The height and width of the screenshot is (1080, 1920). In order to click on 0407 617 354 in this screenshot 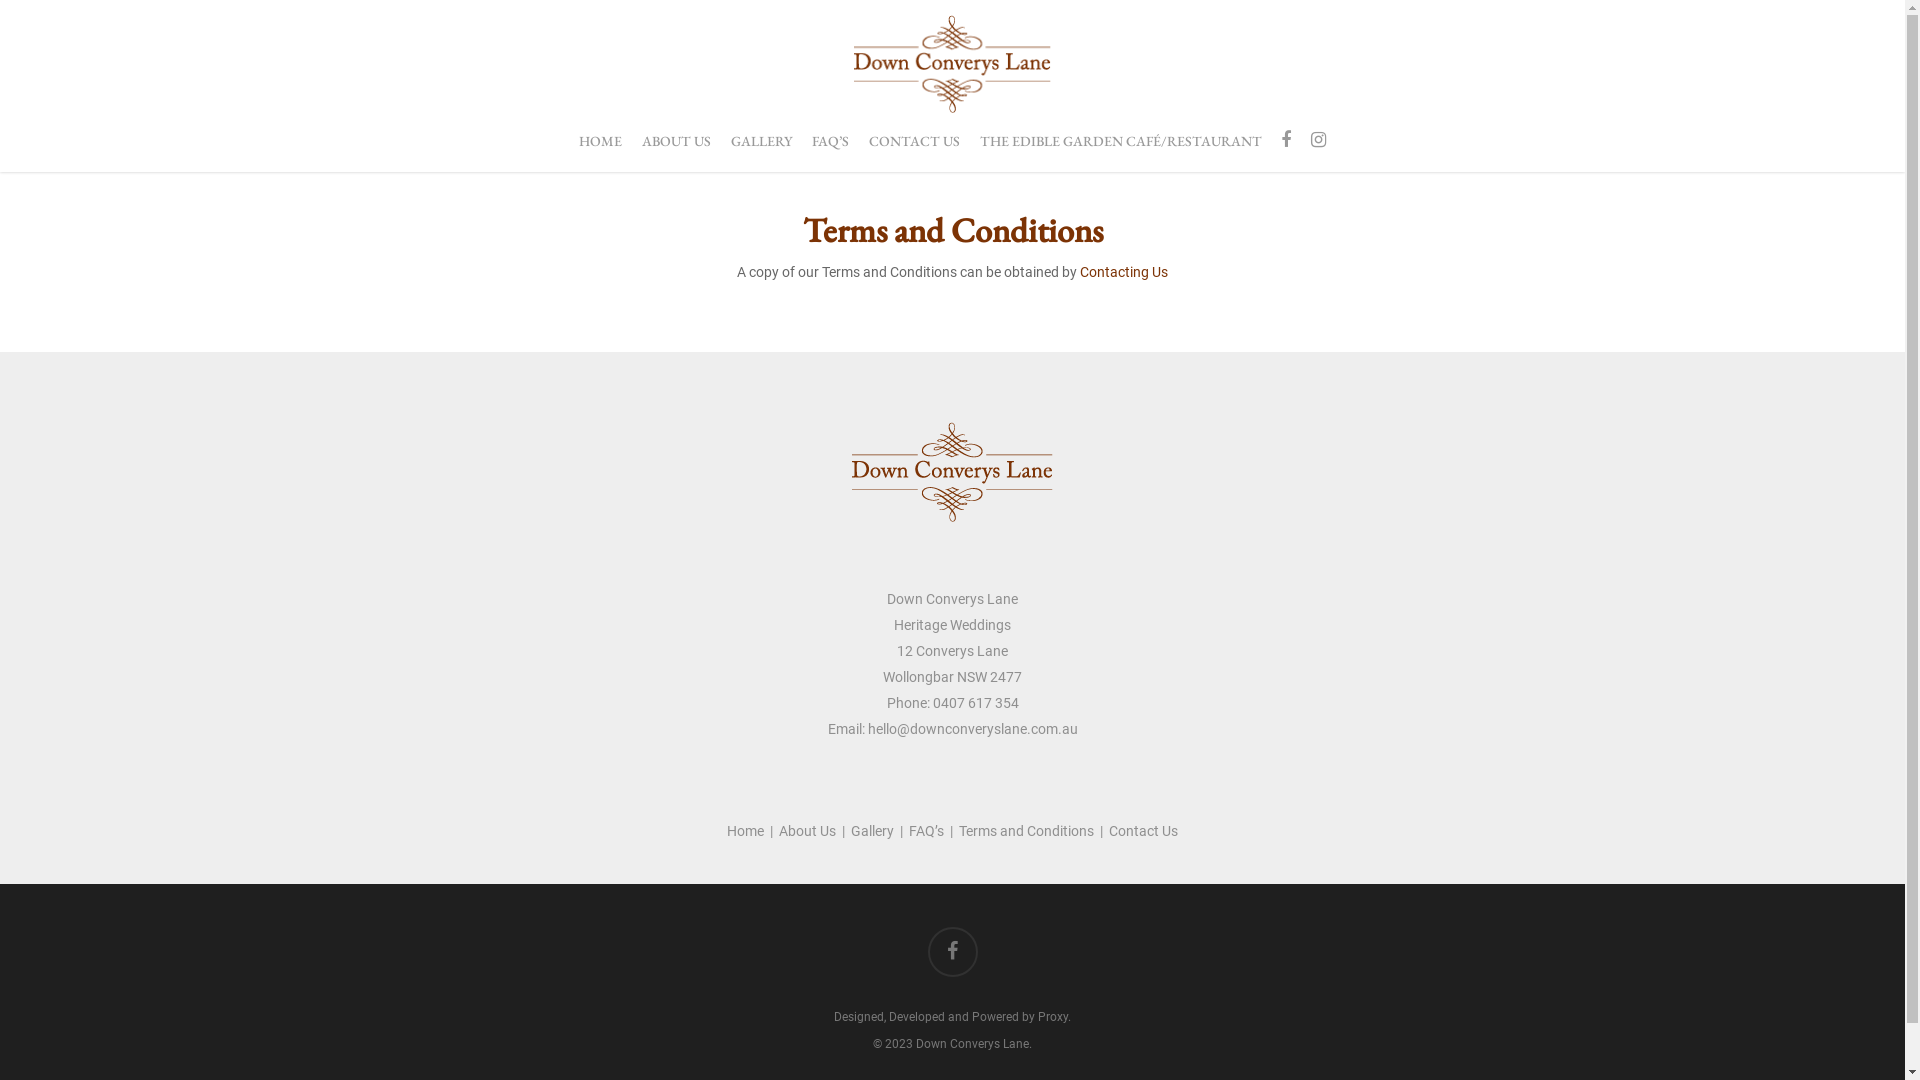, I will do `click(974, 703)`.